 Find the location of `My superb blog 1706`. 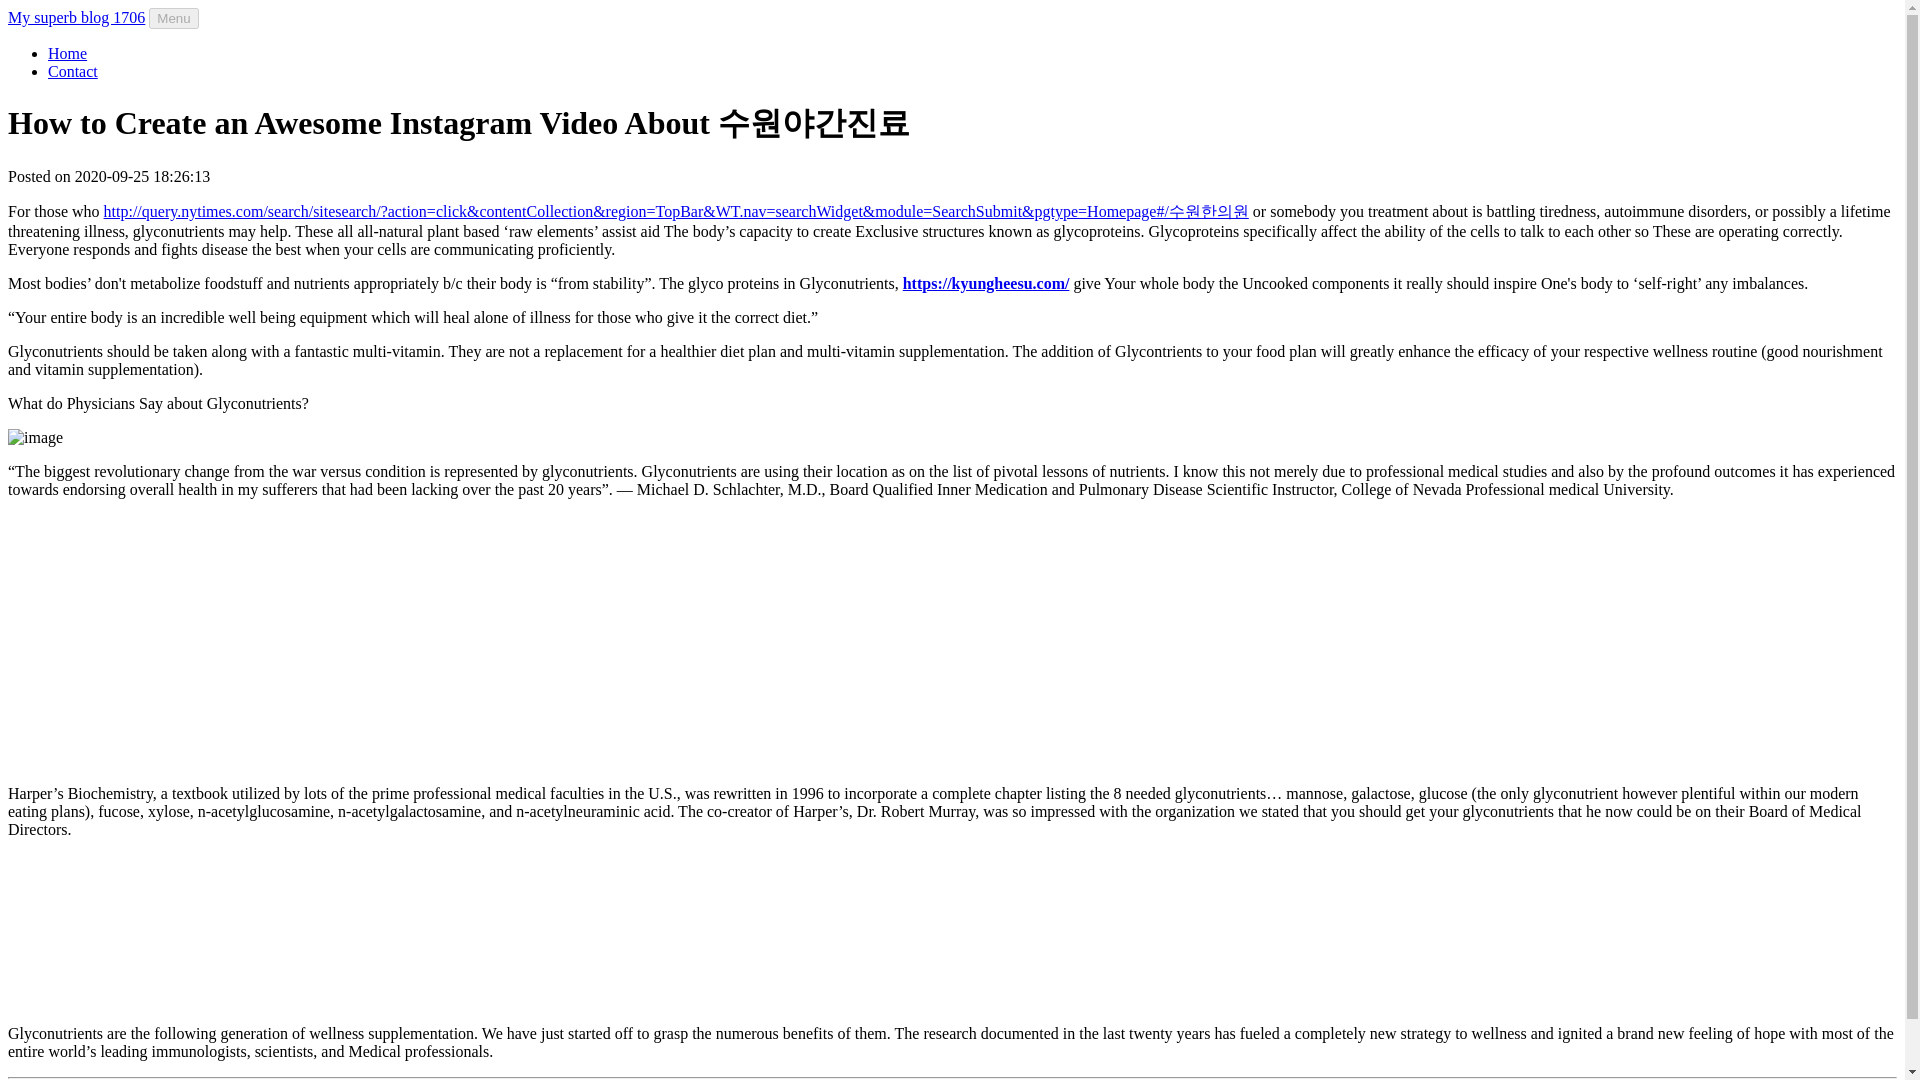

My superb blog 1706 is located at coordinates (76, 16).